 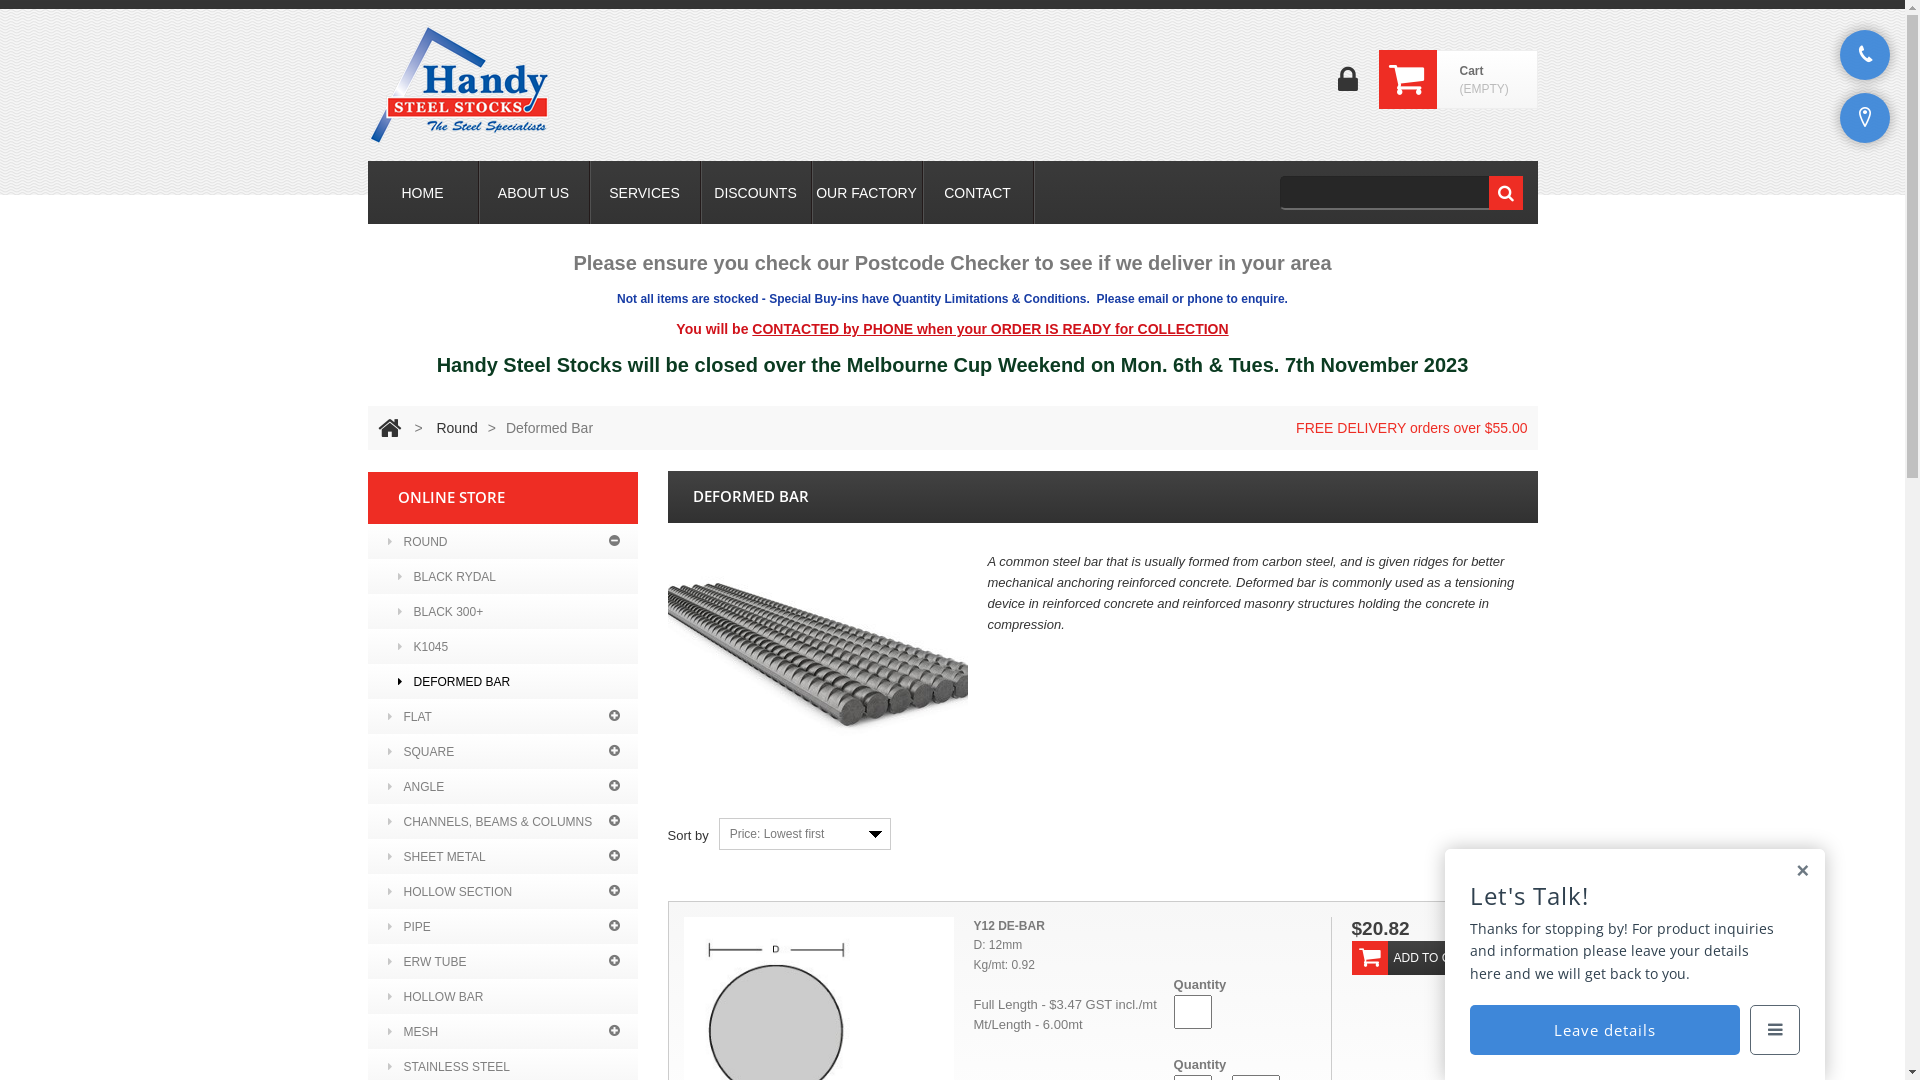 I want to click on SERVICES, so click(x=645, y=192).